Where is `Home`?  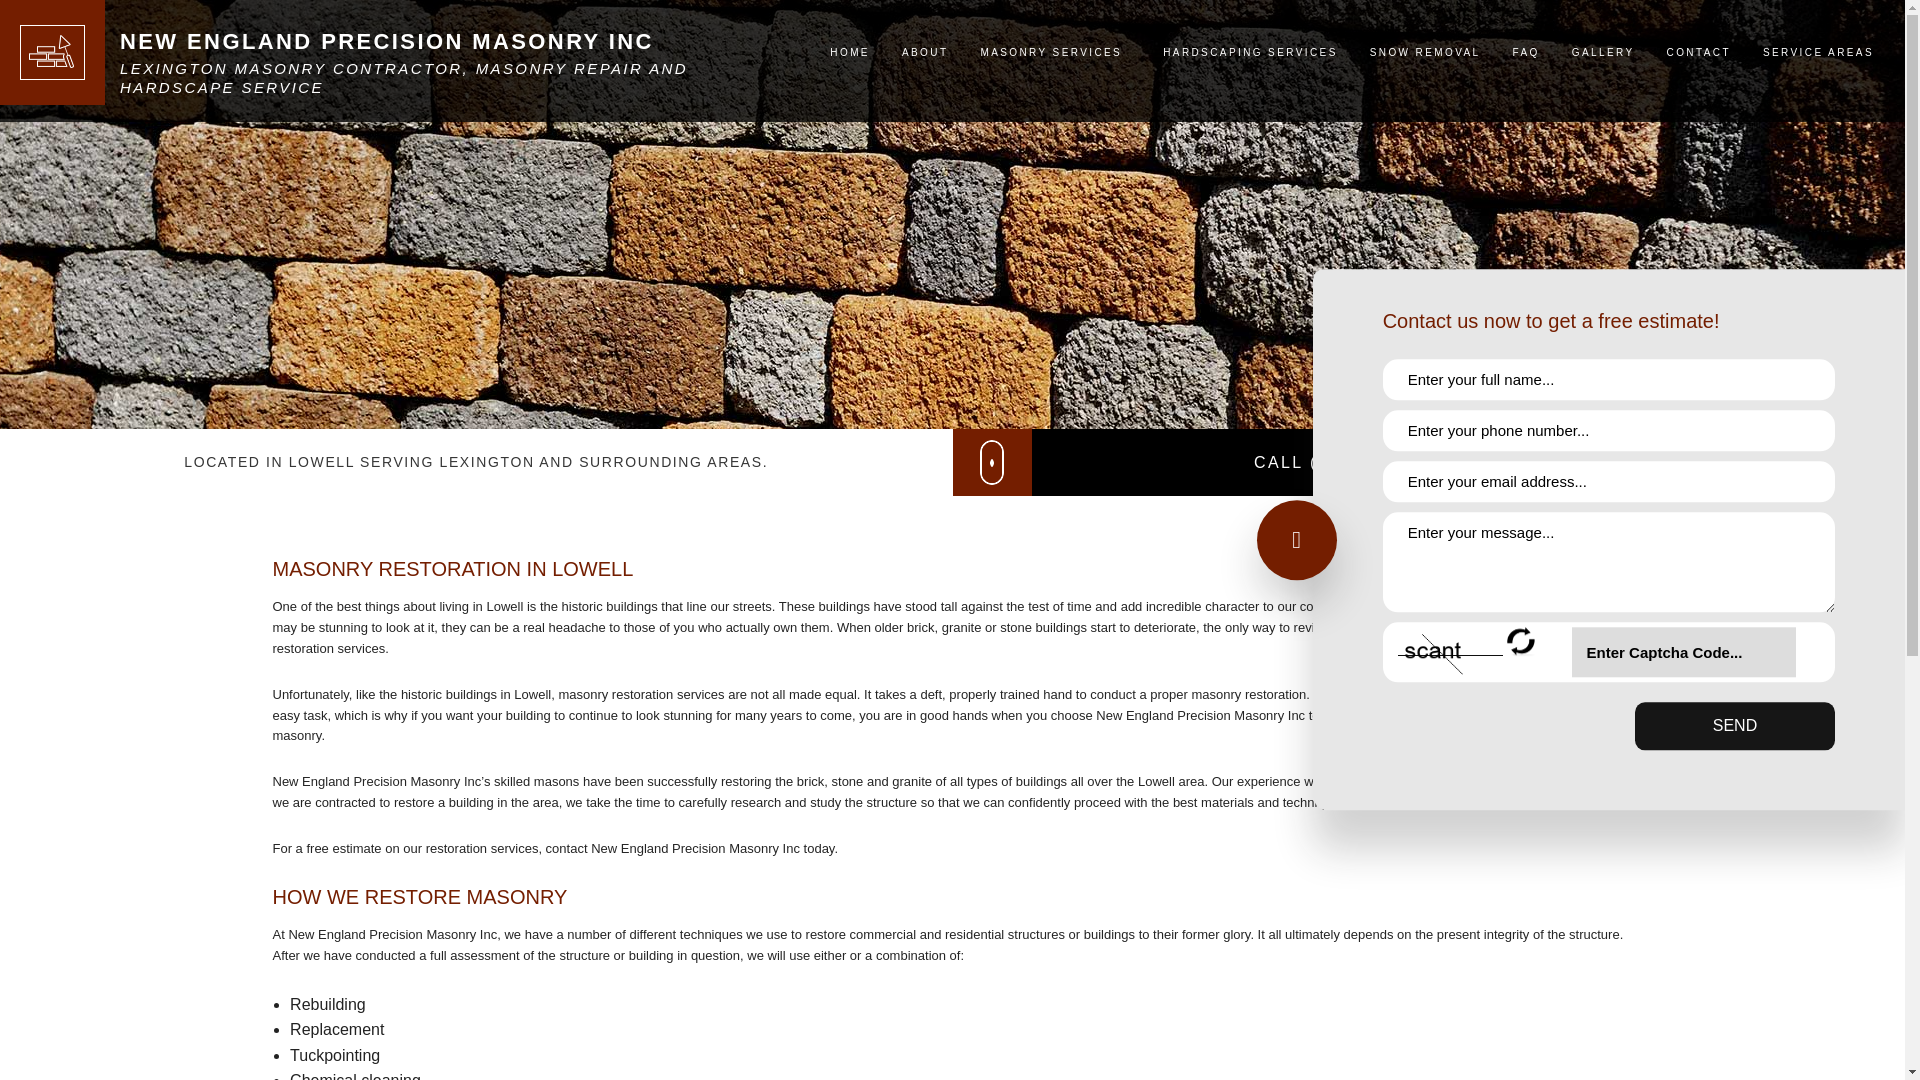 Home is located at coordinates (449, 42).